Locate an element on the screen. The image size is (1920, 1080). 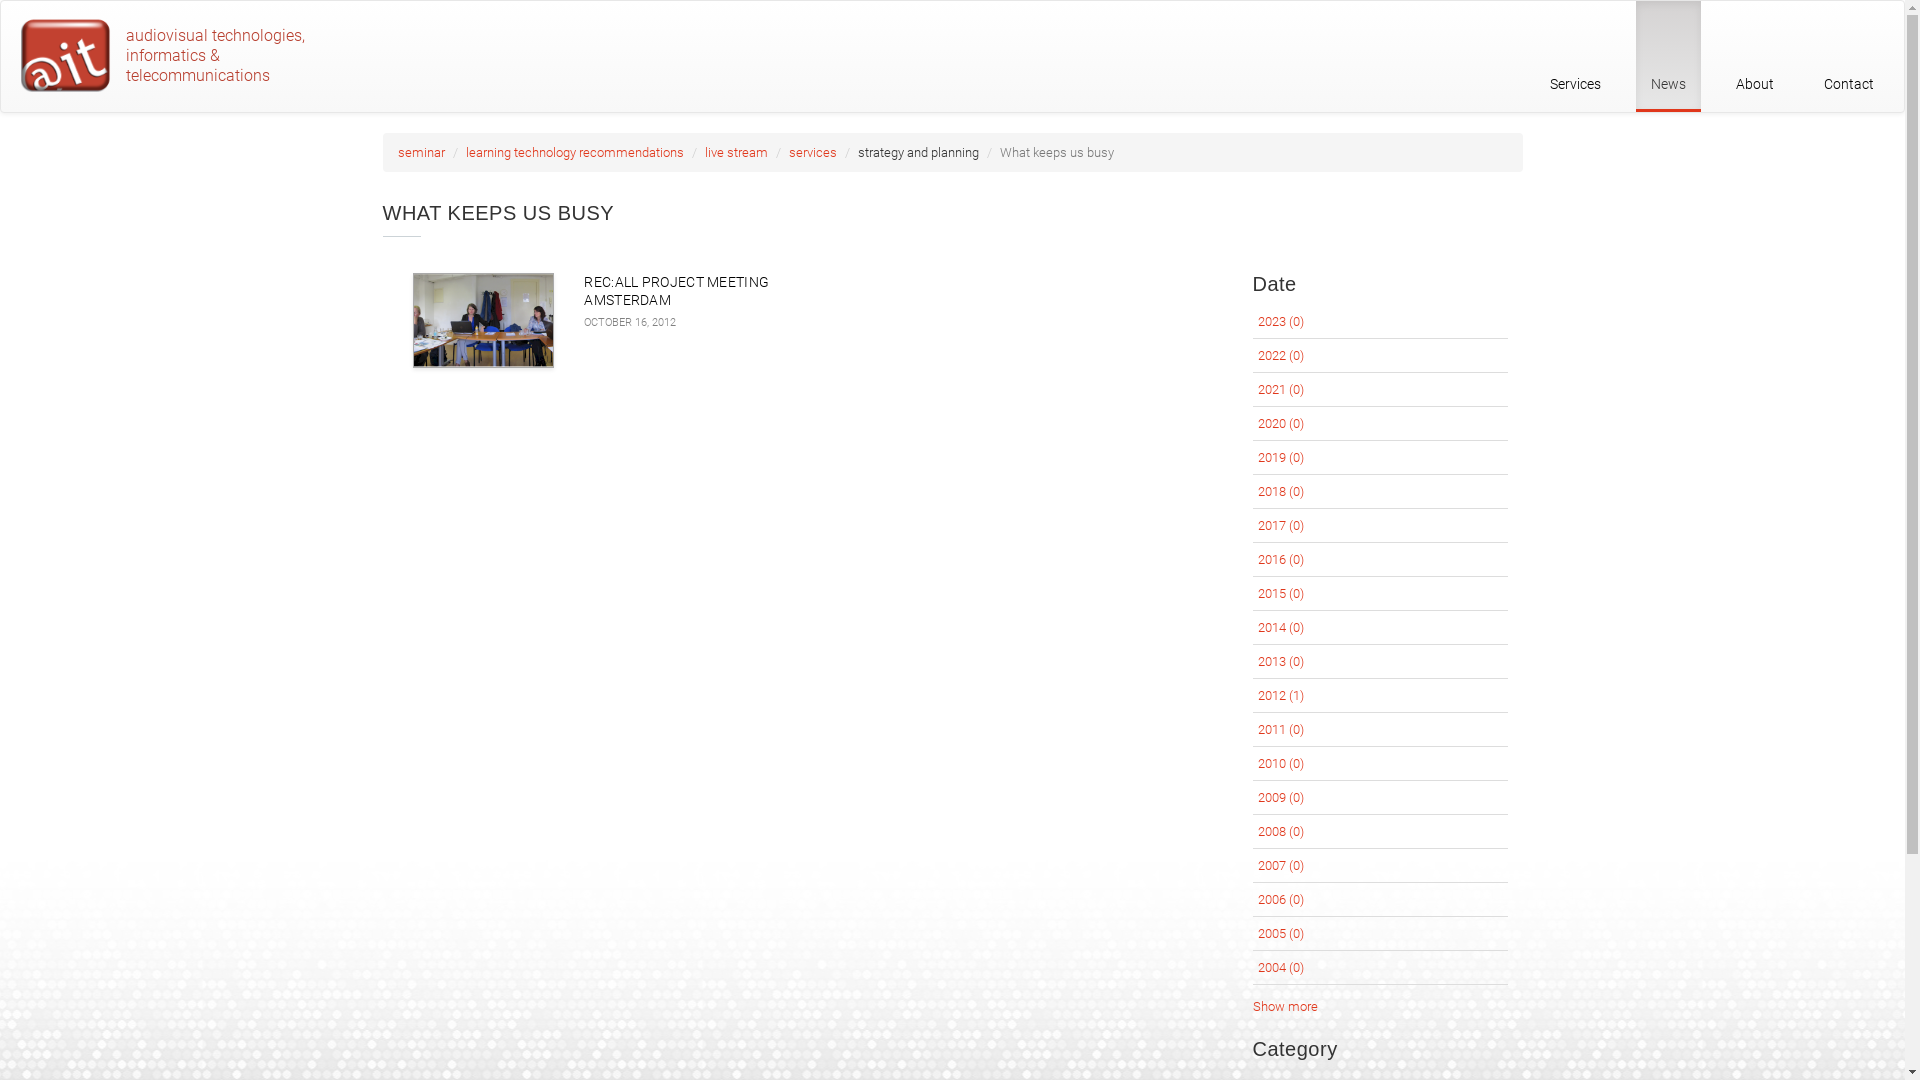
2004 (0)
Apply 2004 filter is located at coordinates (1281, 968).